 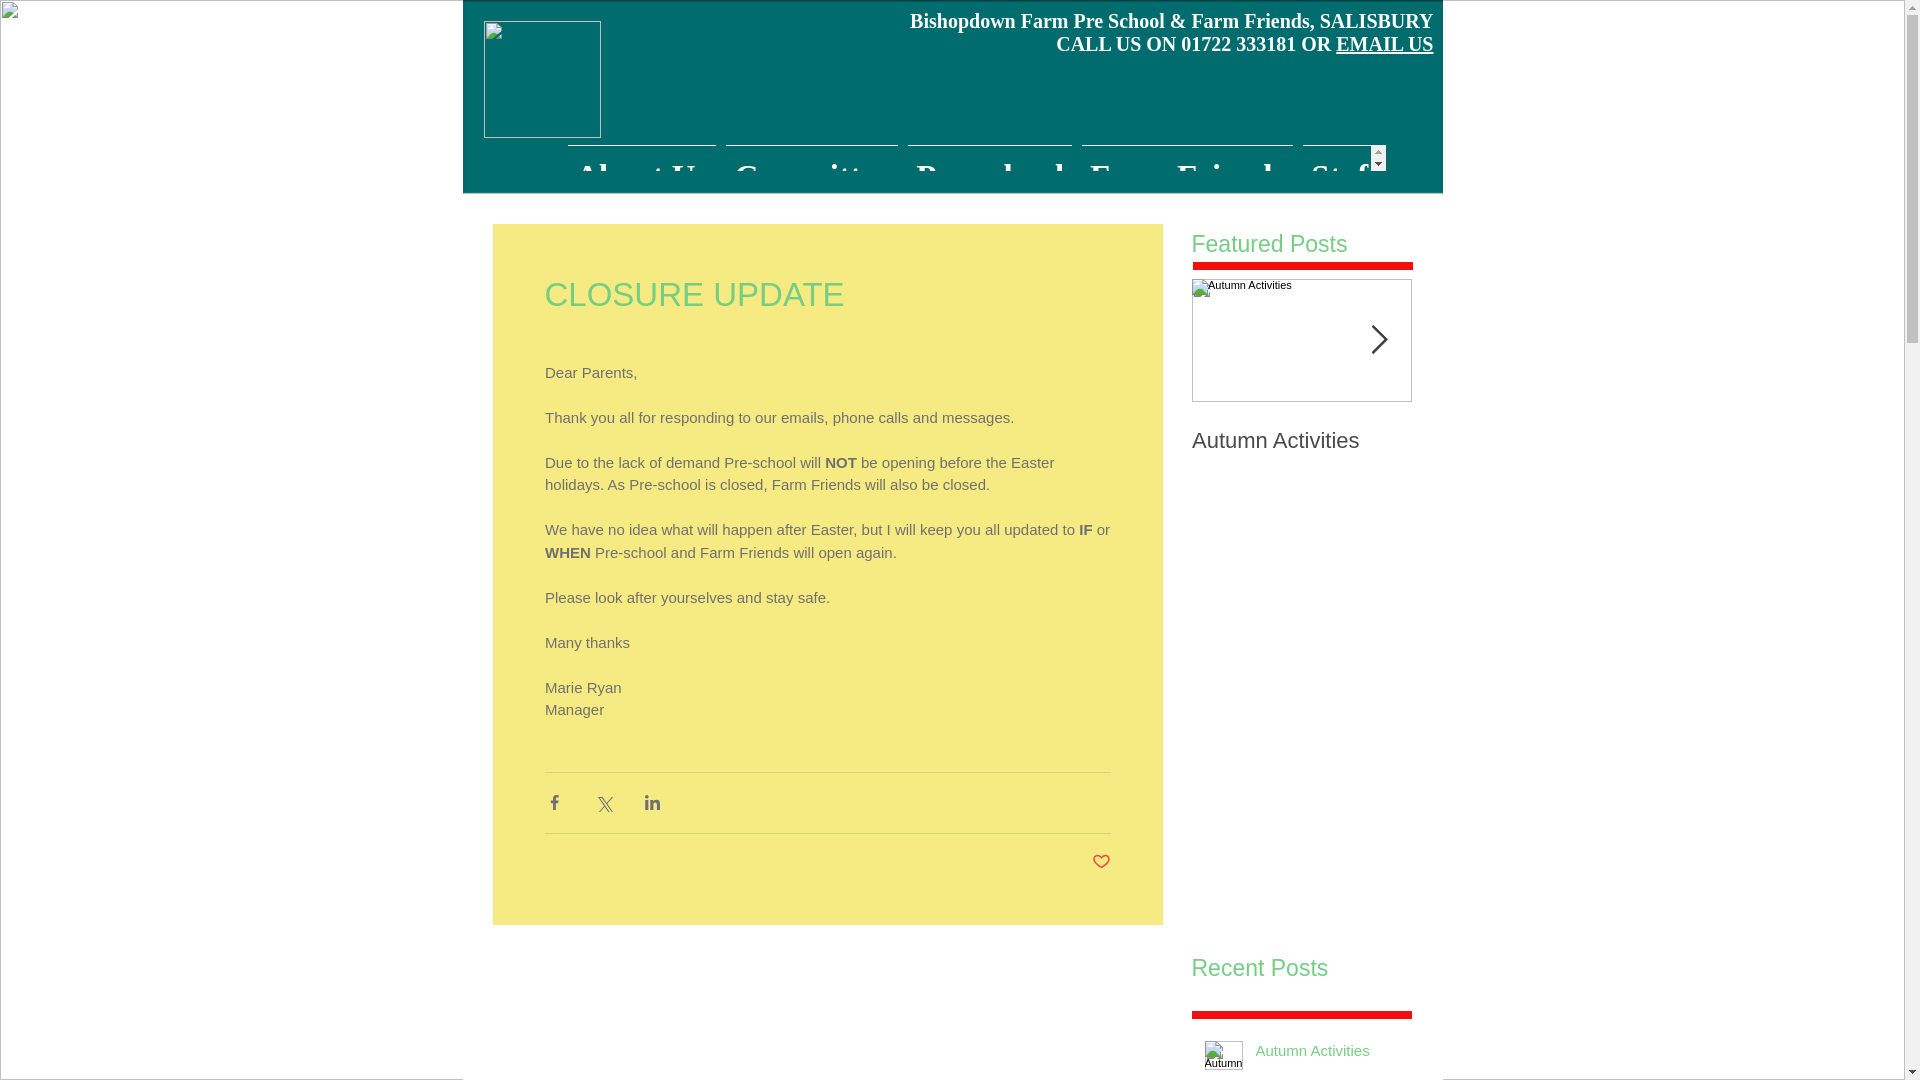 I want to click on EMAIL US, so click(x=1384, y=44).